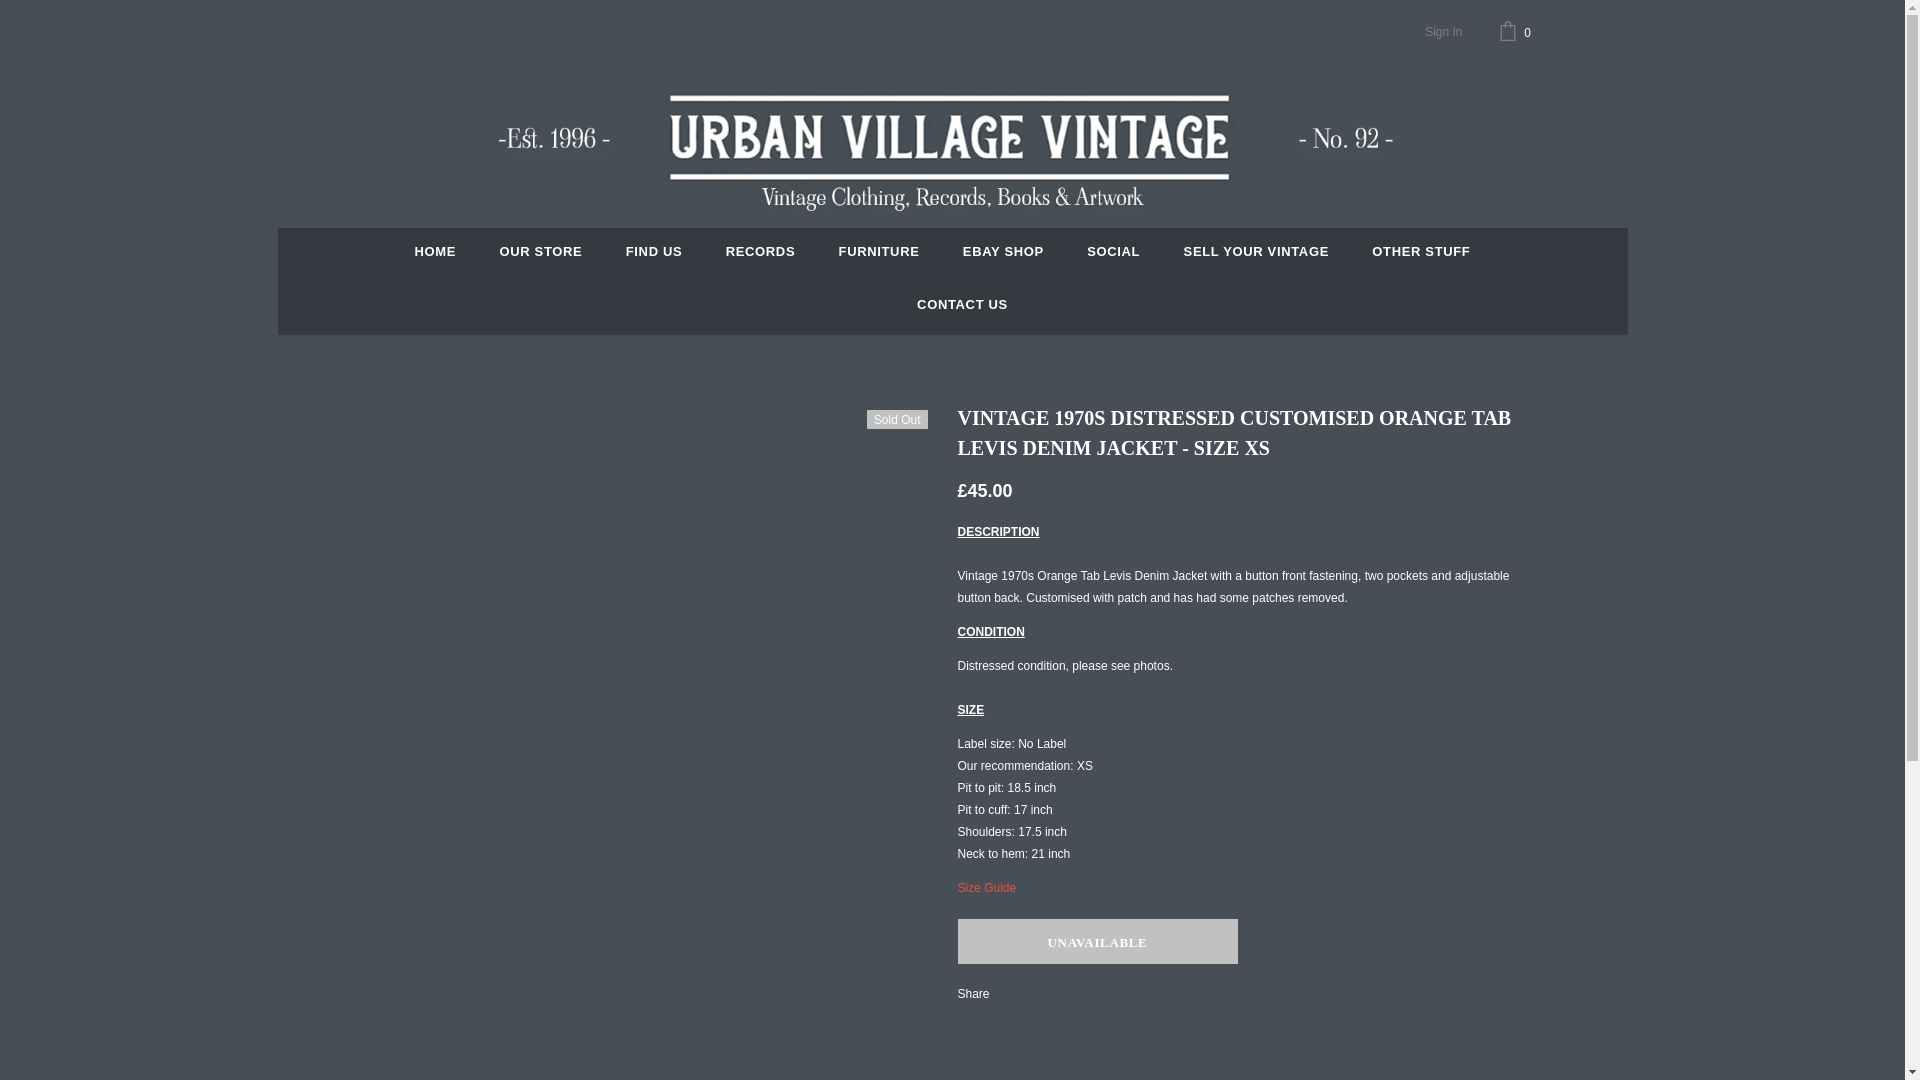 This screenshot has width=1920, height=1080. I want to click on Cart Icon, so click(1517, 32).